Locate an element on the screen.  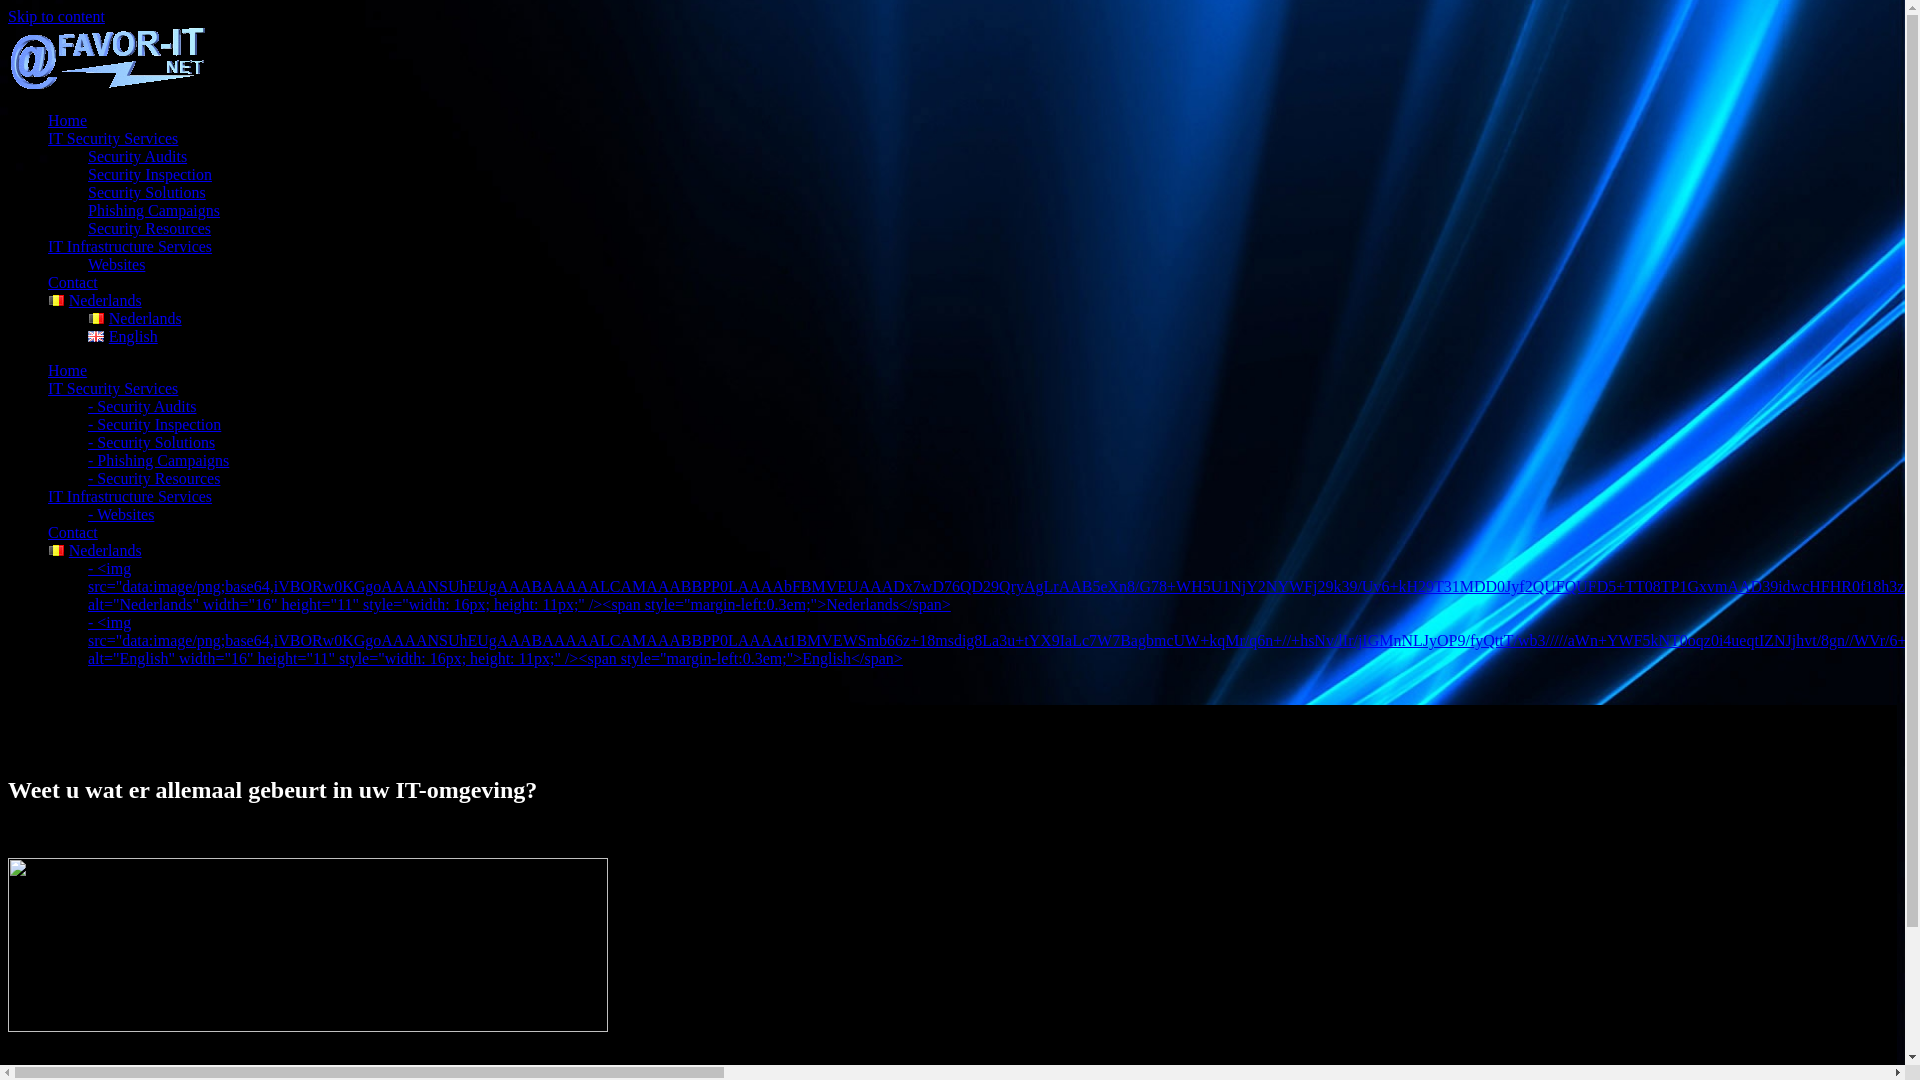
Home is located at coordinates (68, 120).